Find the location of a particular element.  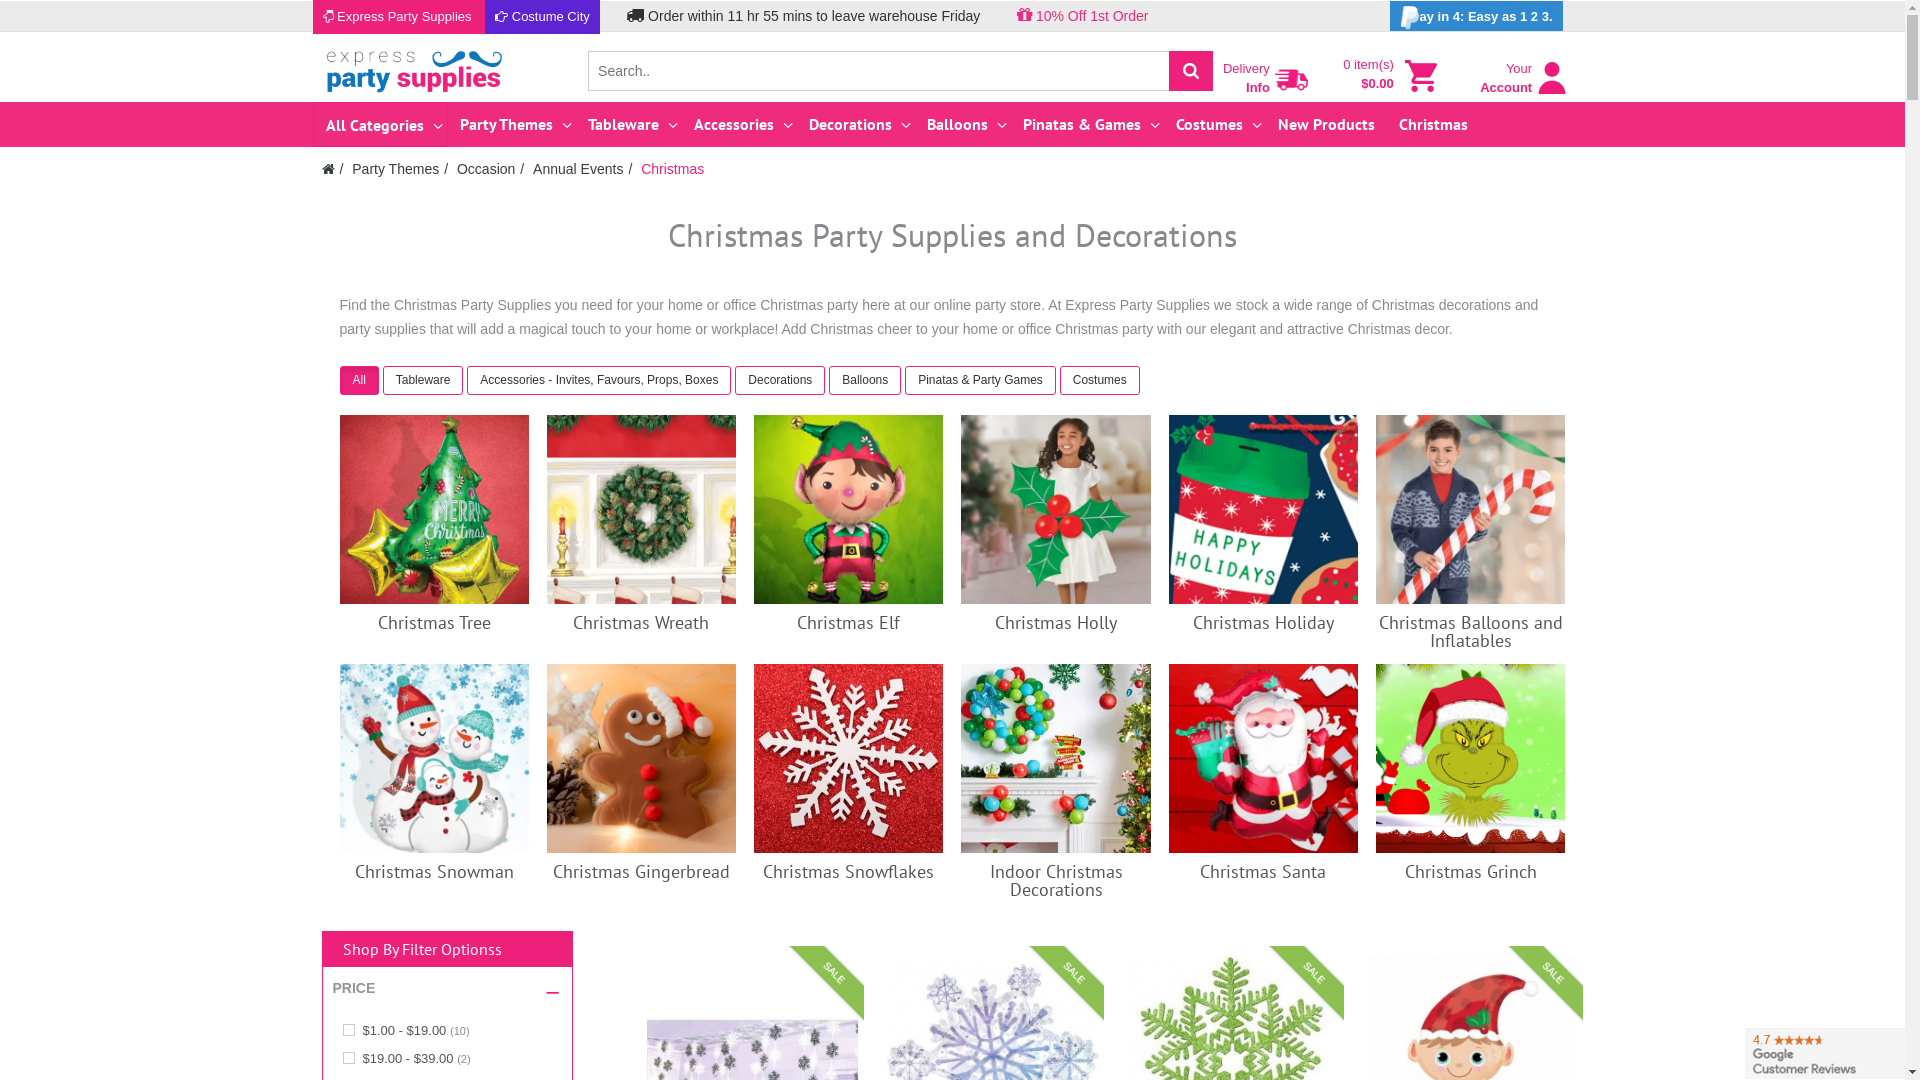

Christmas is located at coordinates (672, 169).